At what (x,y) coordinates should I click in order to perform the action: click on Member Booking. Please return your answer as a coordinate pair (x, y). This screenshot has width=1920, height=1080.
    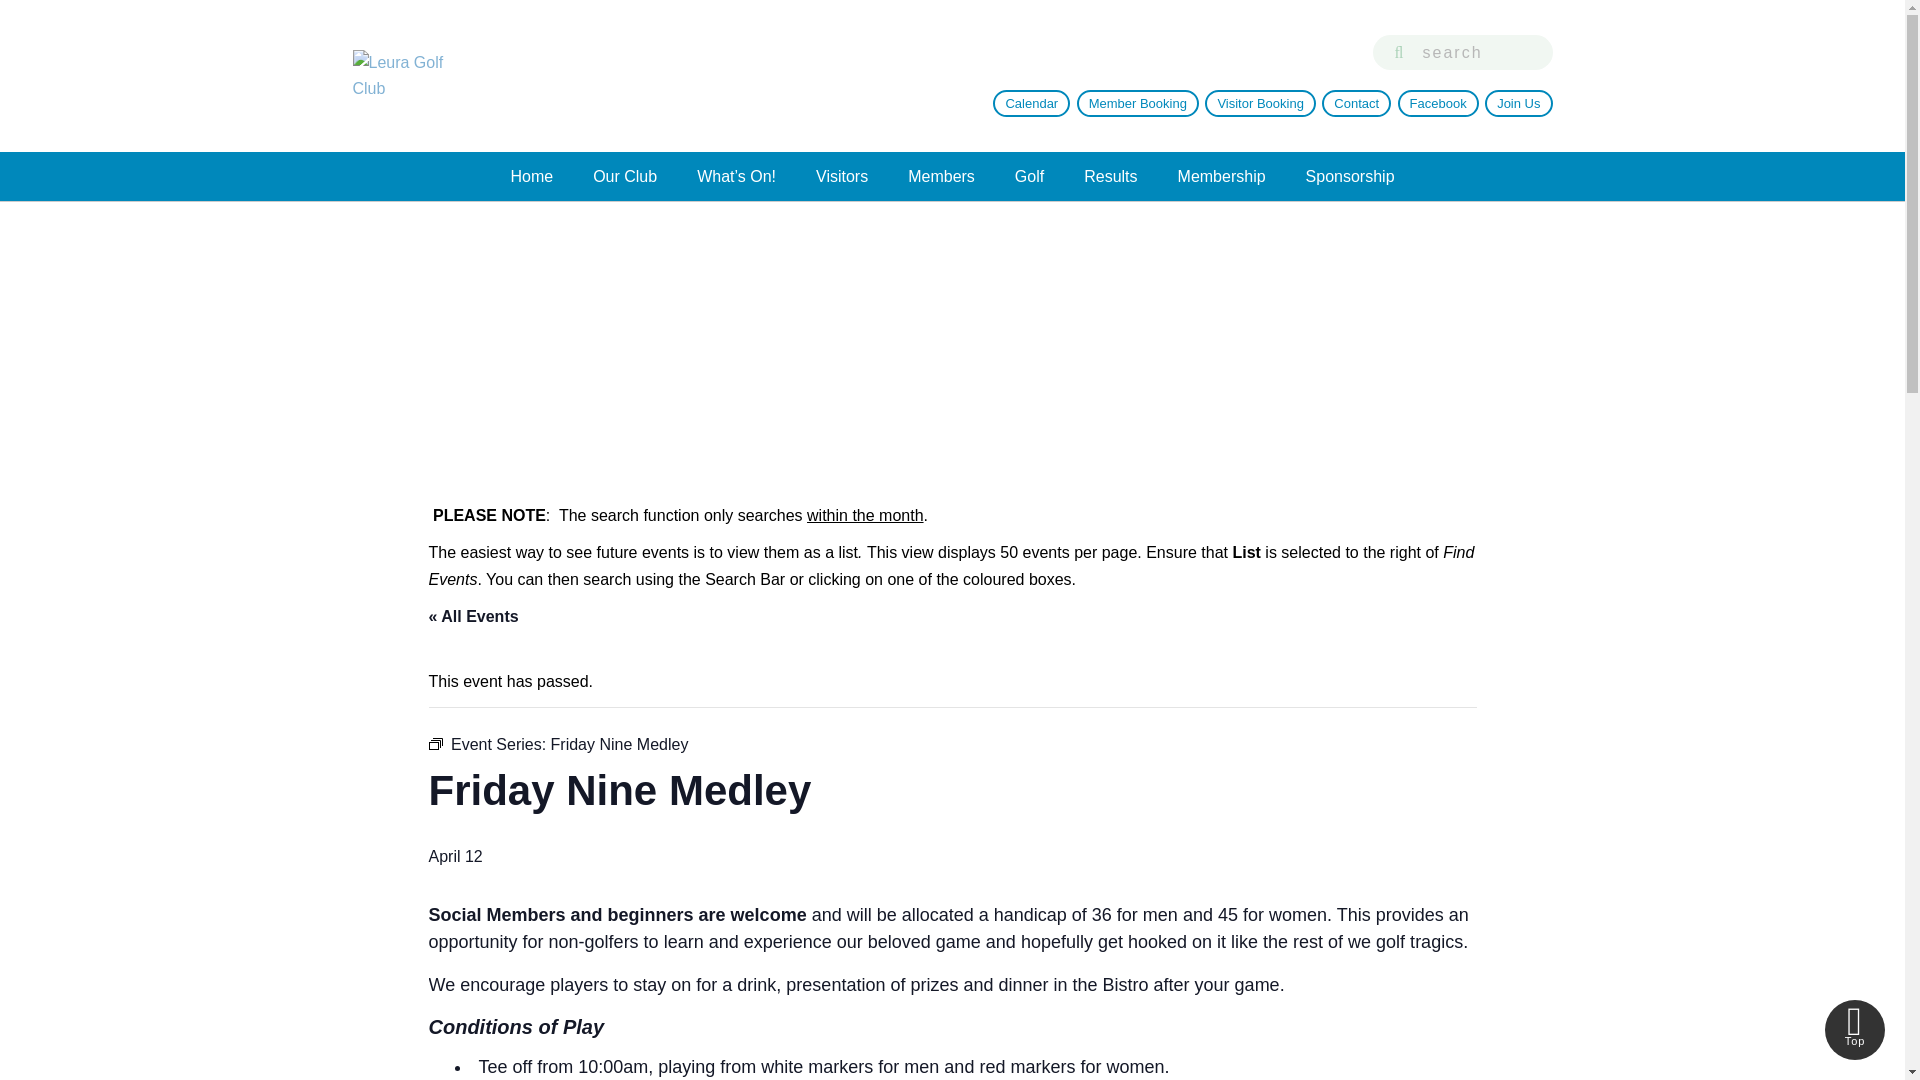
    Looking at the image, I should click on (1138, 102).